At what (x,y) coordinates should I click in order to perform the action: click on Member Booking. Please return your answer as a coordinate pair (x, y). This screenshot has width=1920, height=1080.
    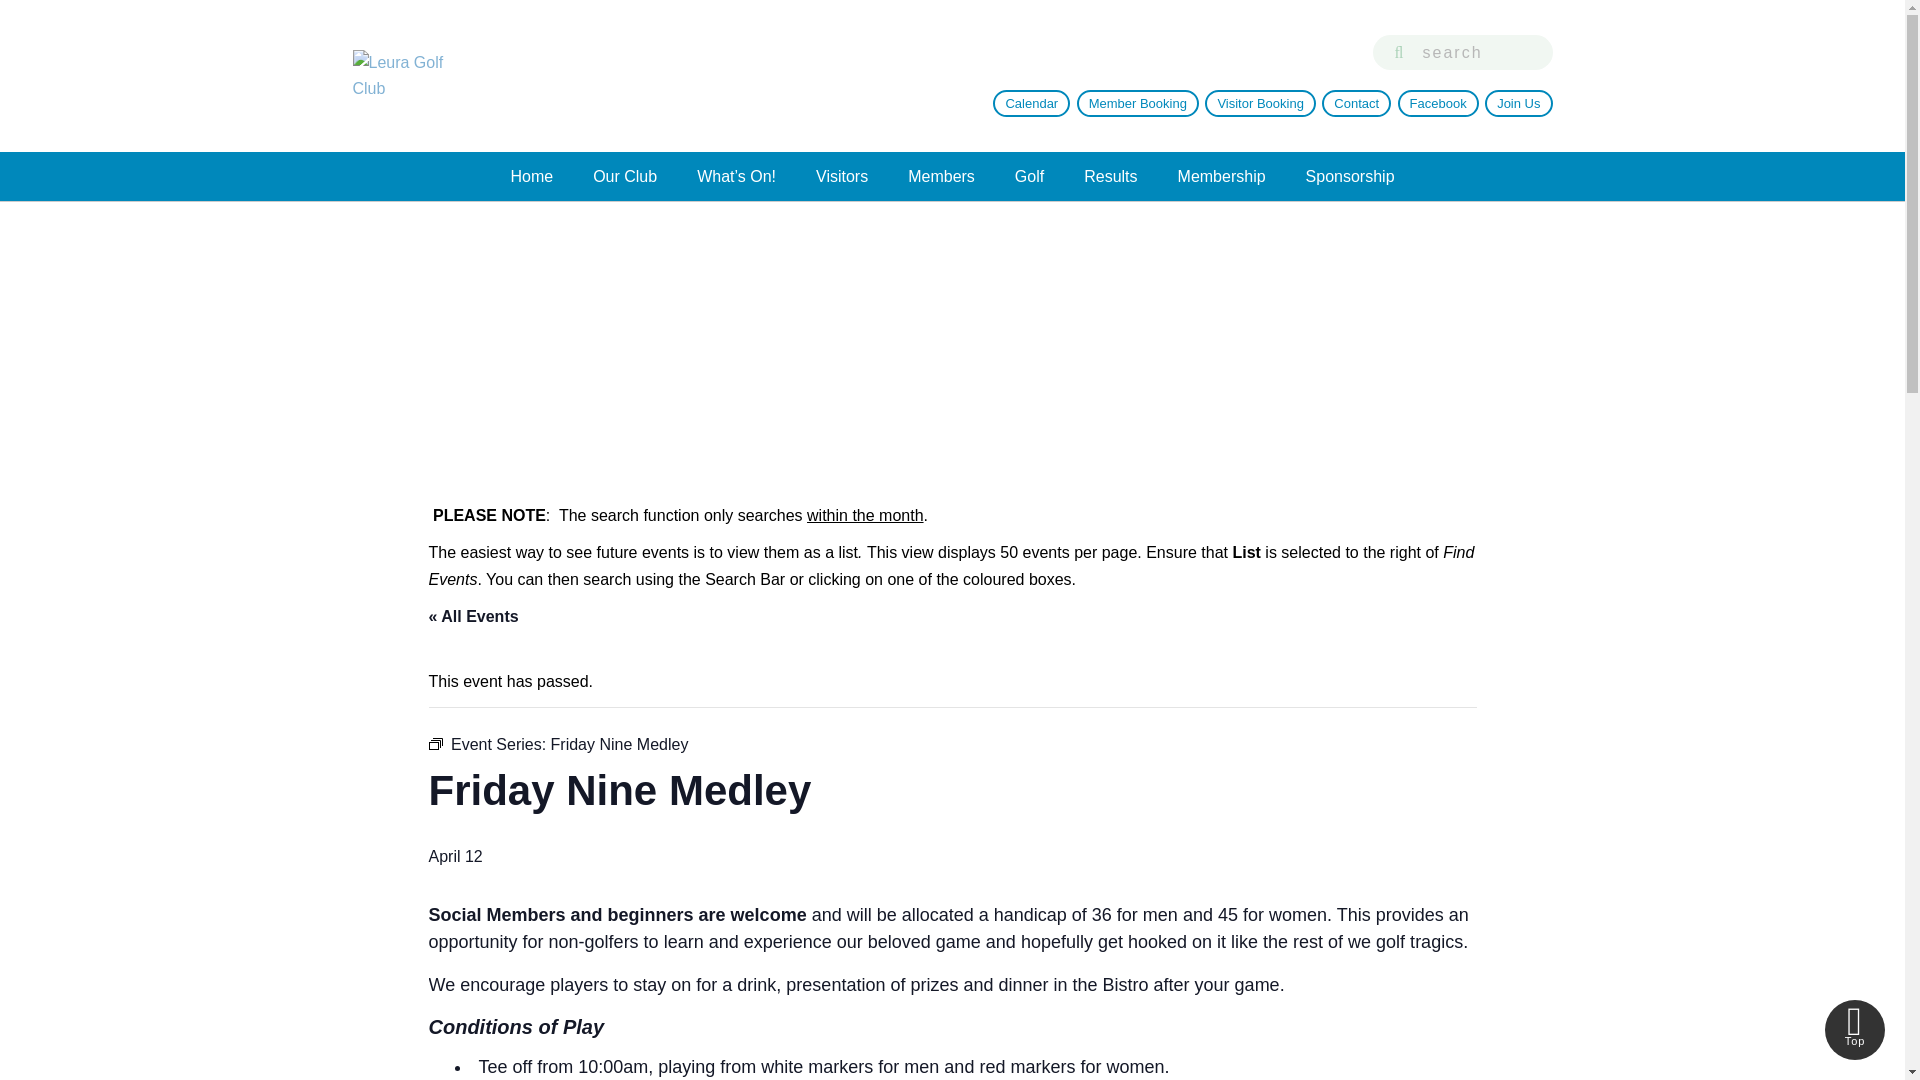
    Looking at the image, I should click on (1138, 102).